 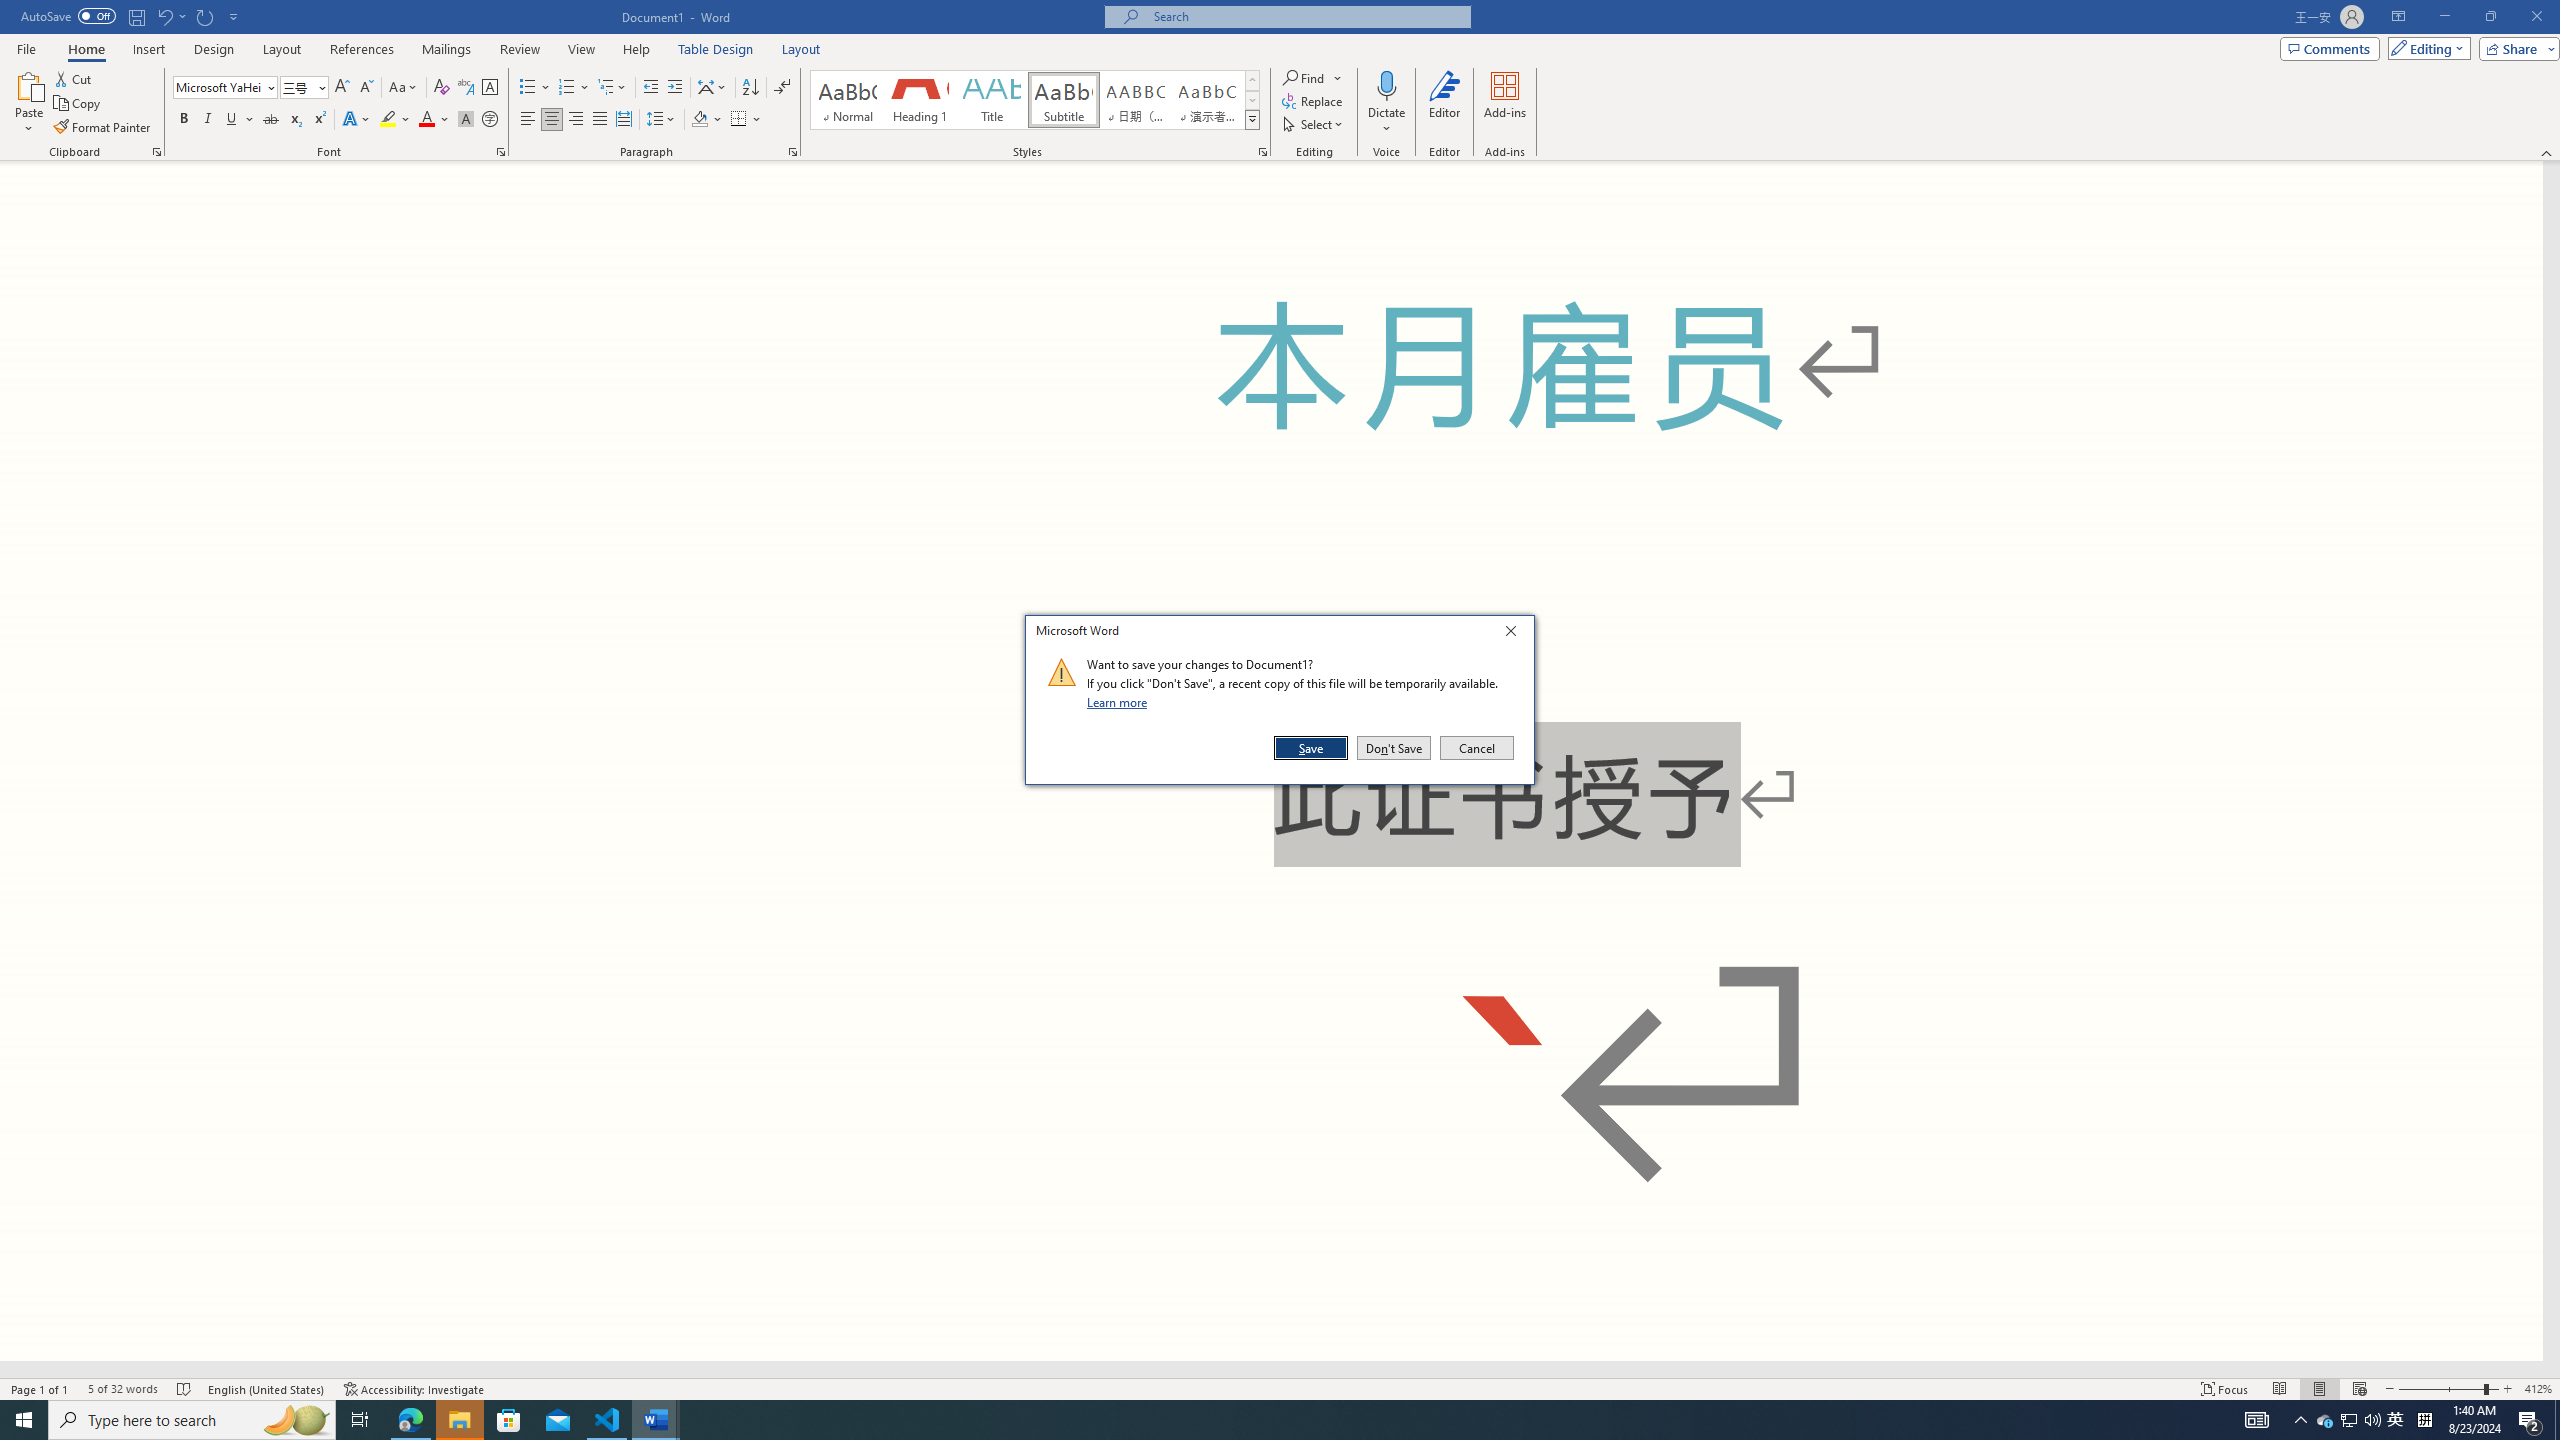 I want to click on File Explorer - 1 running window, so click(x=459, y=1420).